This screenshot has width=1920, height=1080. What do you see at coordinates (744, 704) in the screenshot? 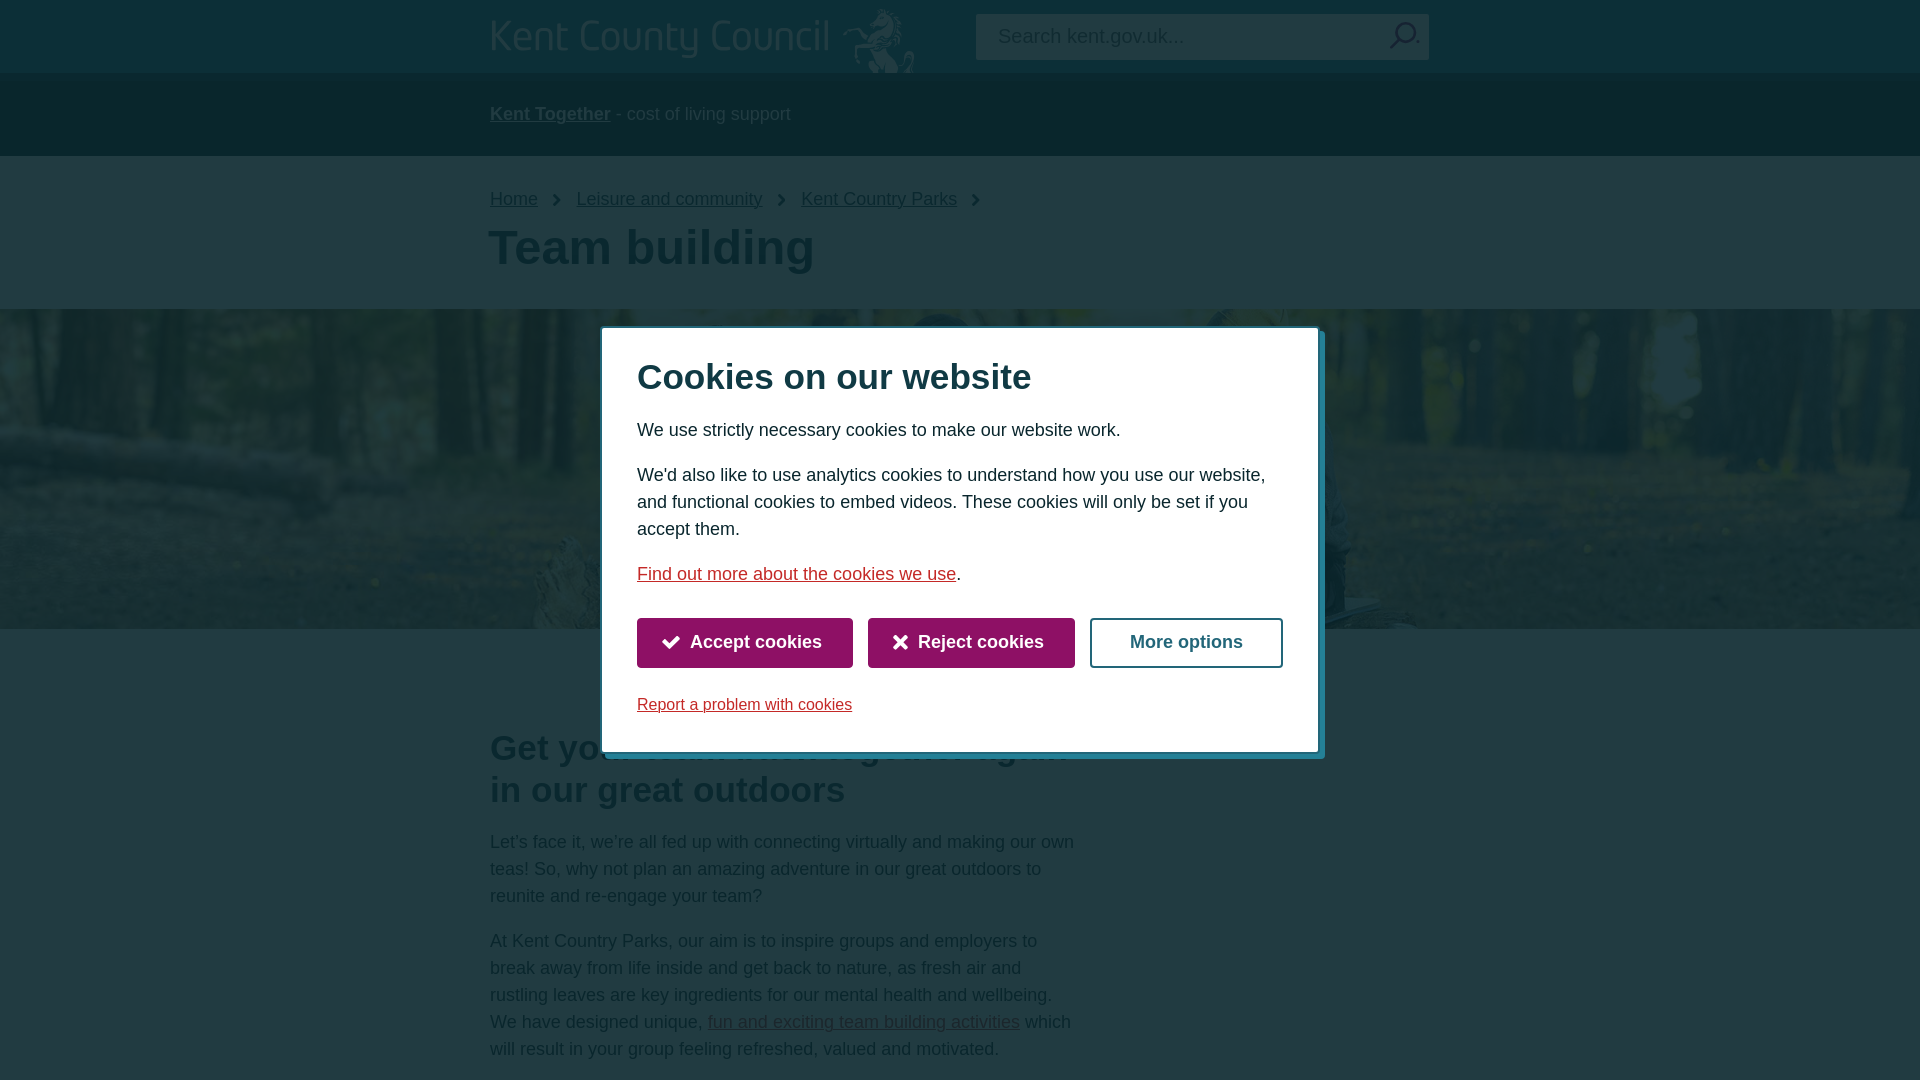
I see `Report a problem with cookies` at bounding box center [744, 704].